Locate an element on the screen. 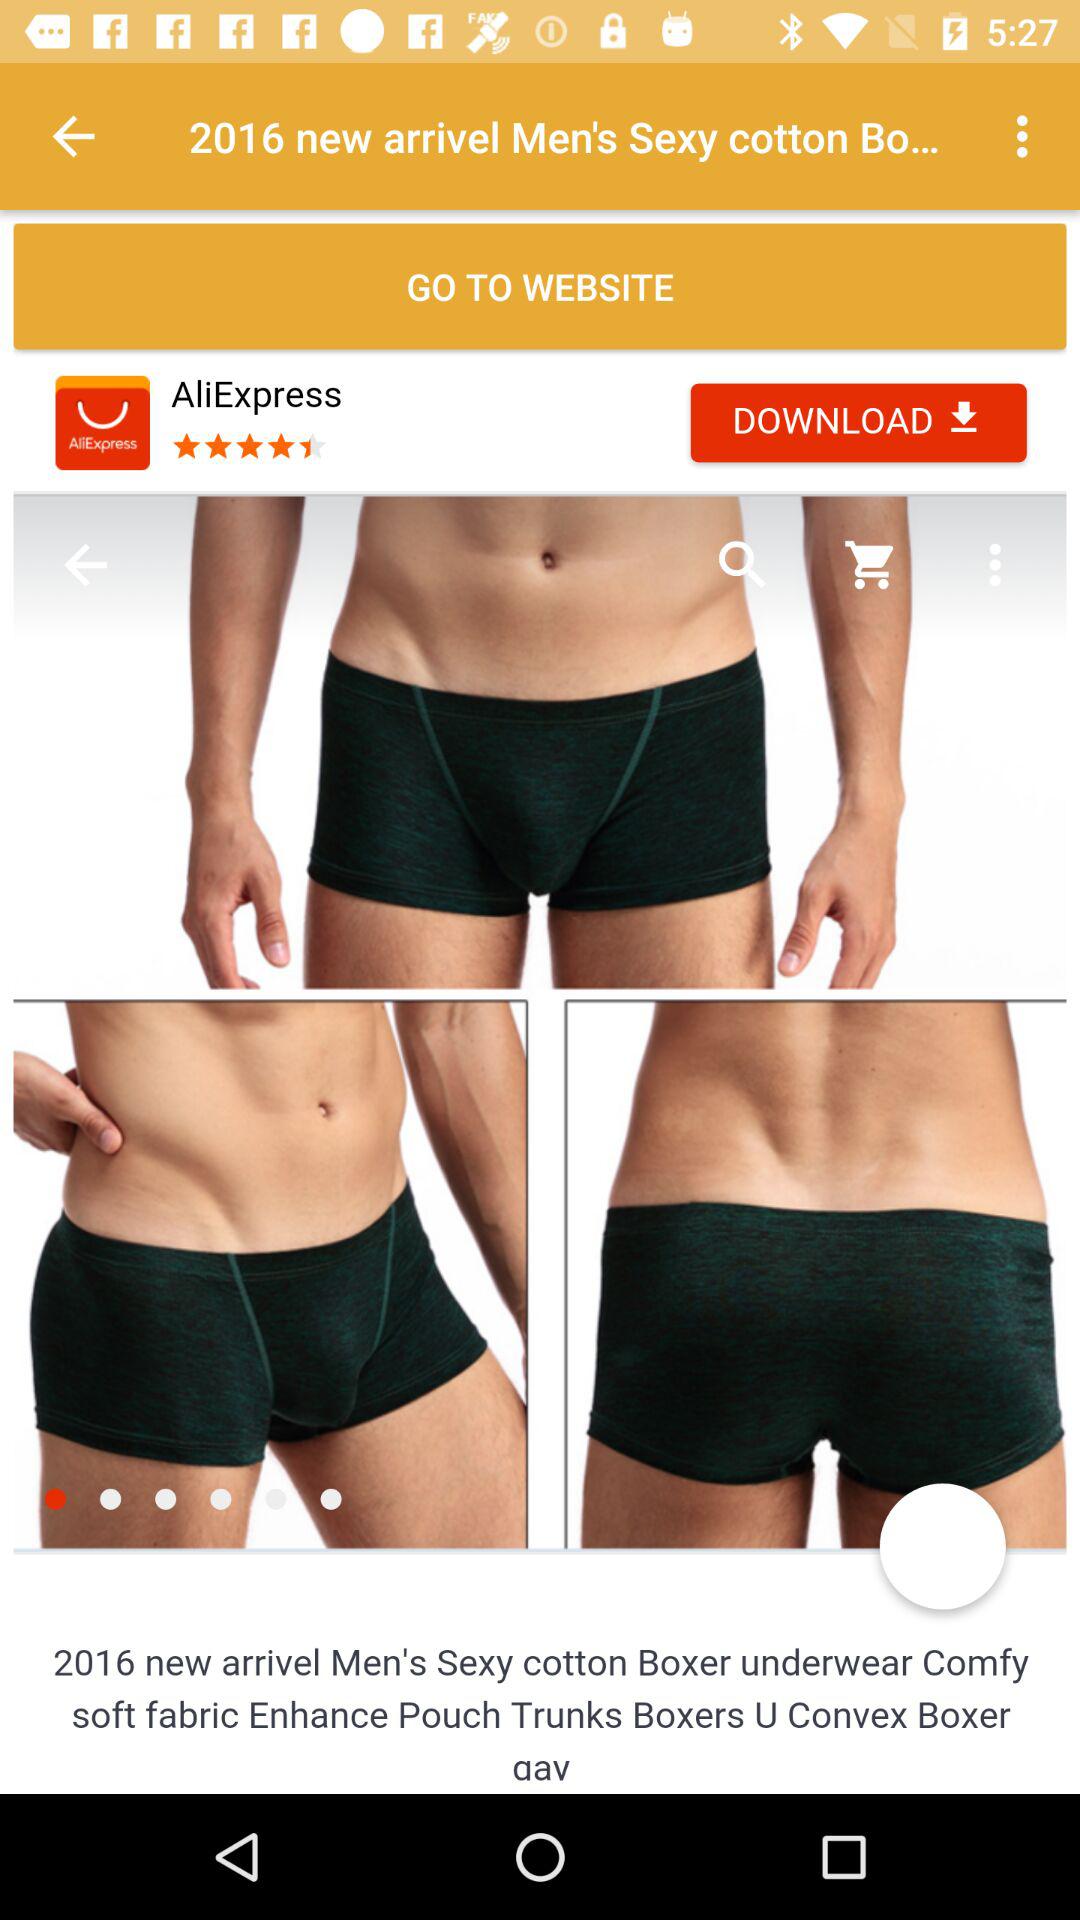 This screenshot has width=1080, height=1920. advertisement is located at coordinates (540, 1067).